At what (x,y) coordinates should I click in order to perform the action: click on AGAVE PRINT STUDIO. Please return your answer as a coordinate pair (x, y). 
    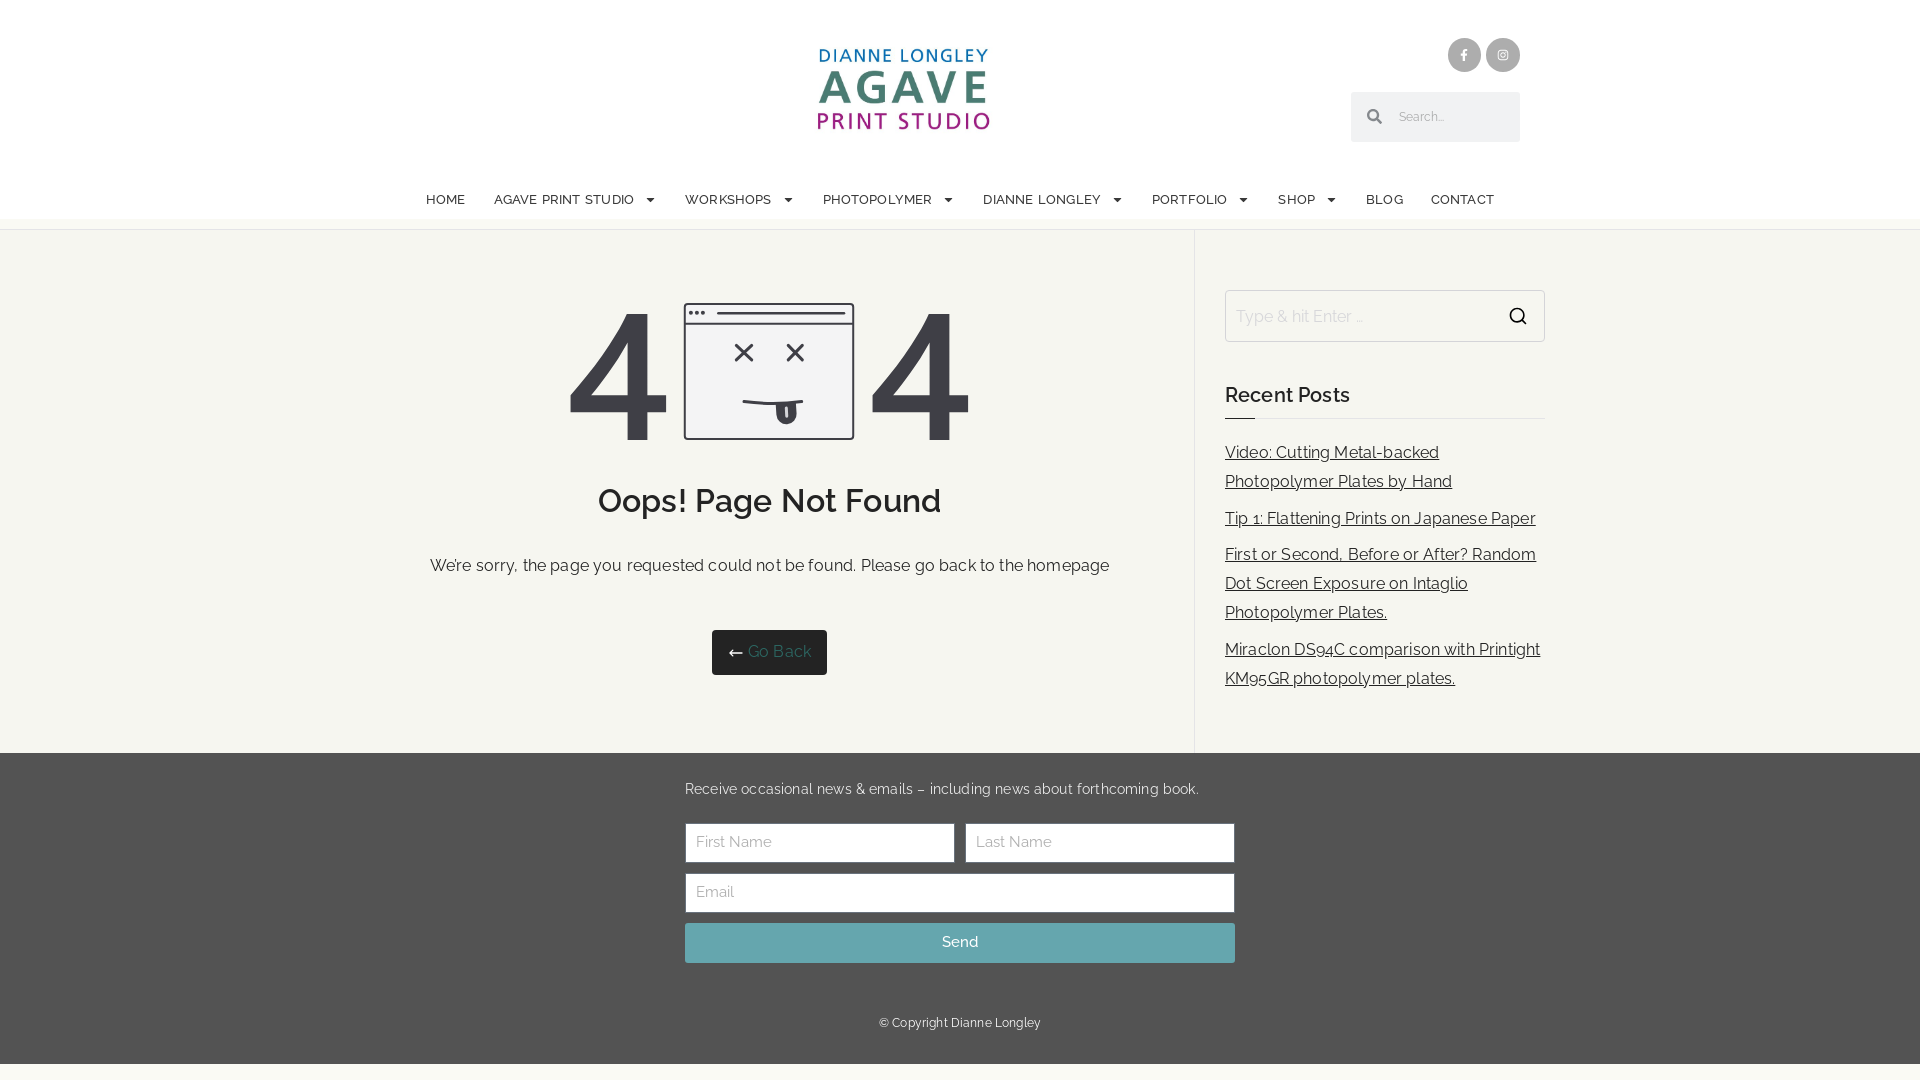
    Looking at the image, I should click on (576, 200).